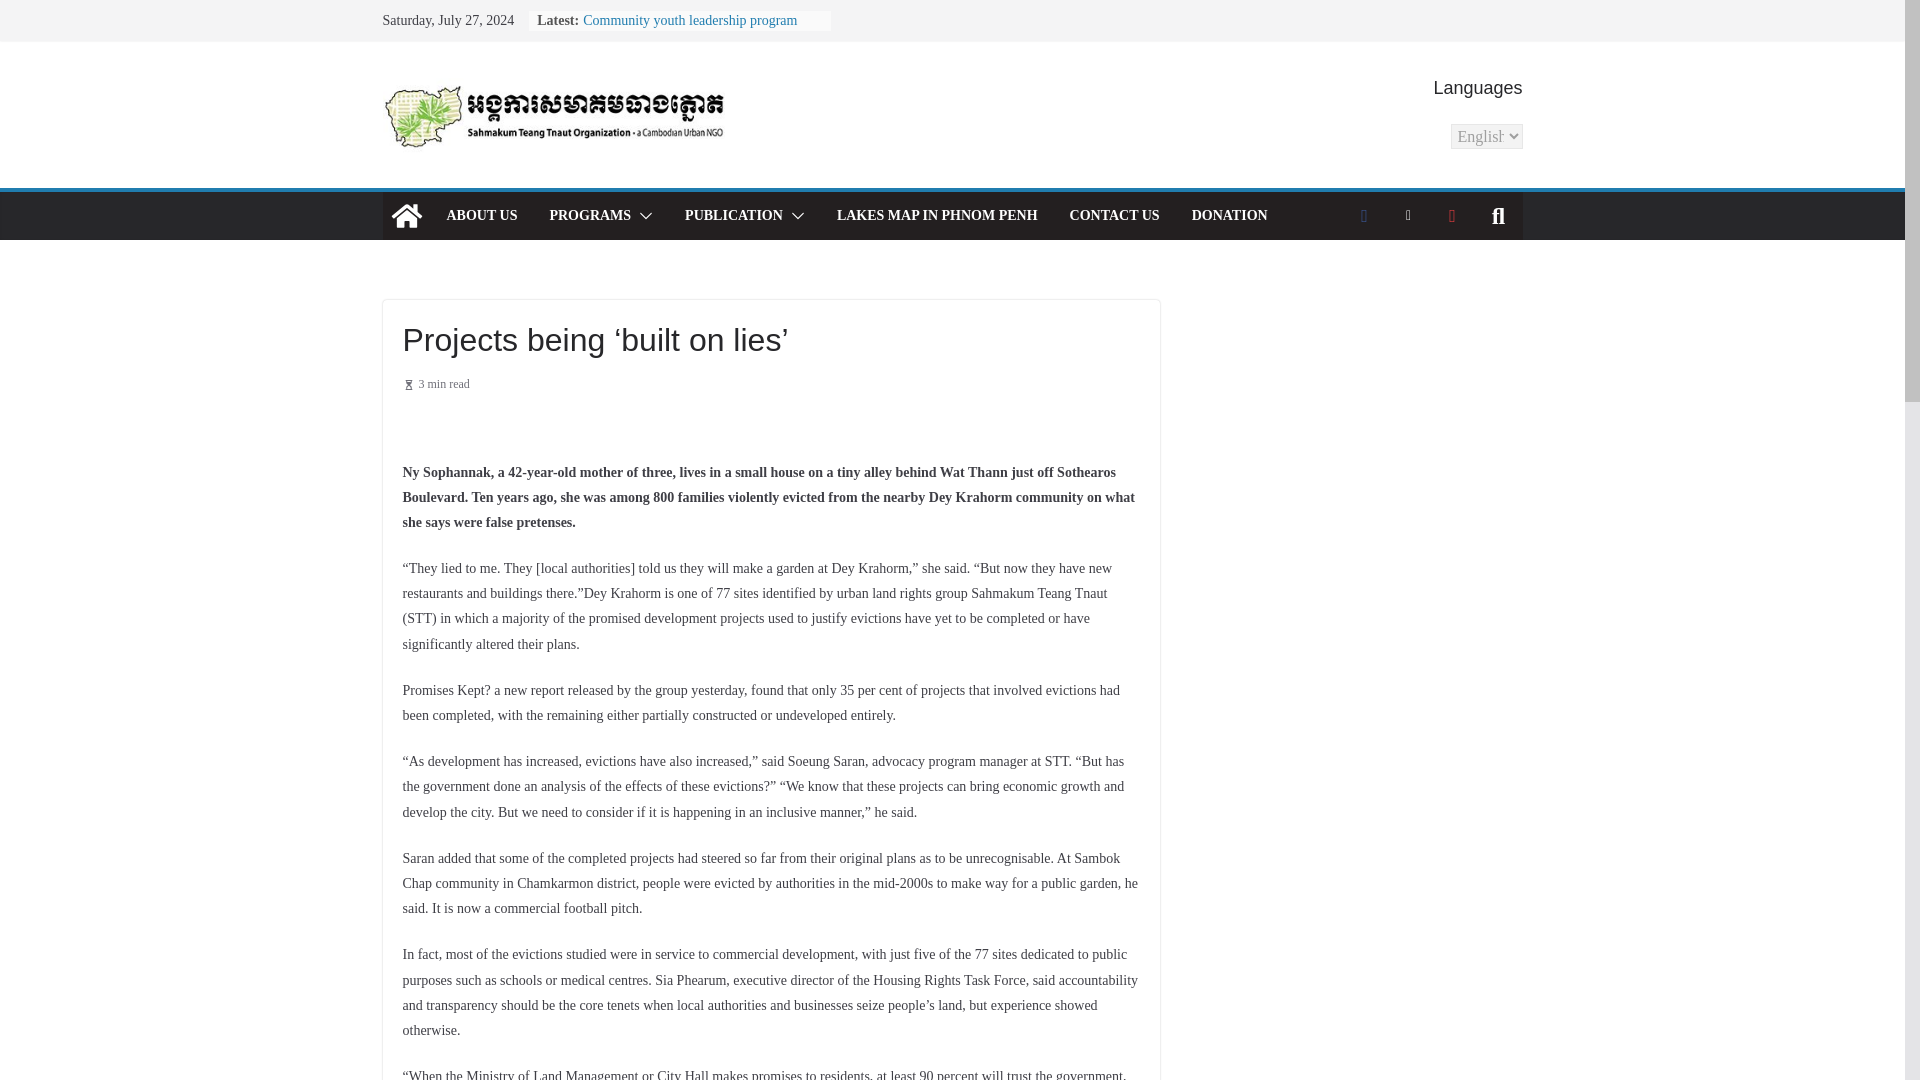 The image size is (1920, 1080). I want to click on DONATION, so click(1230, 216).